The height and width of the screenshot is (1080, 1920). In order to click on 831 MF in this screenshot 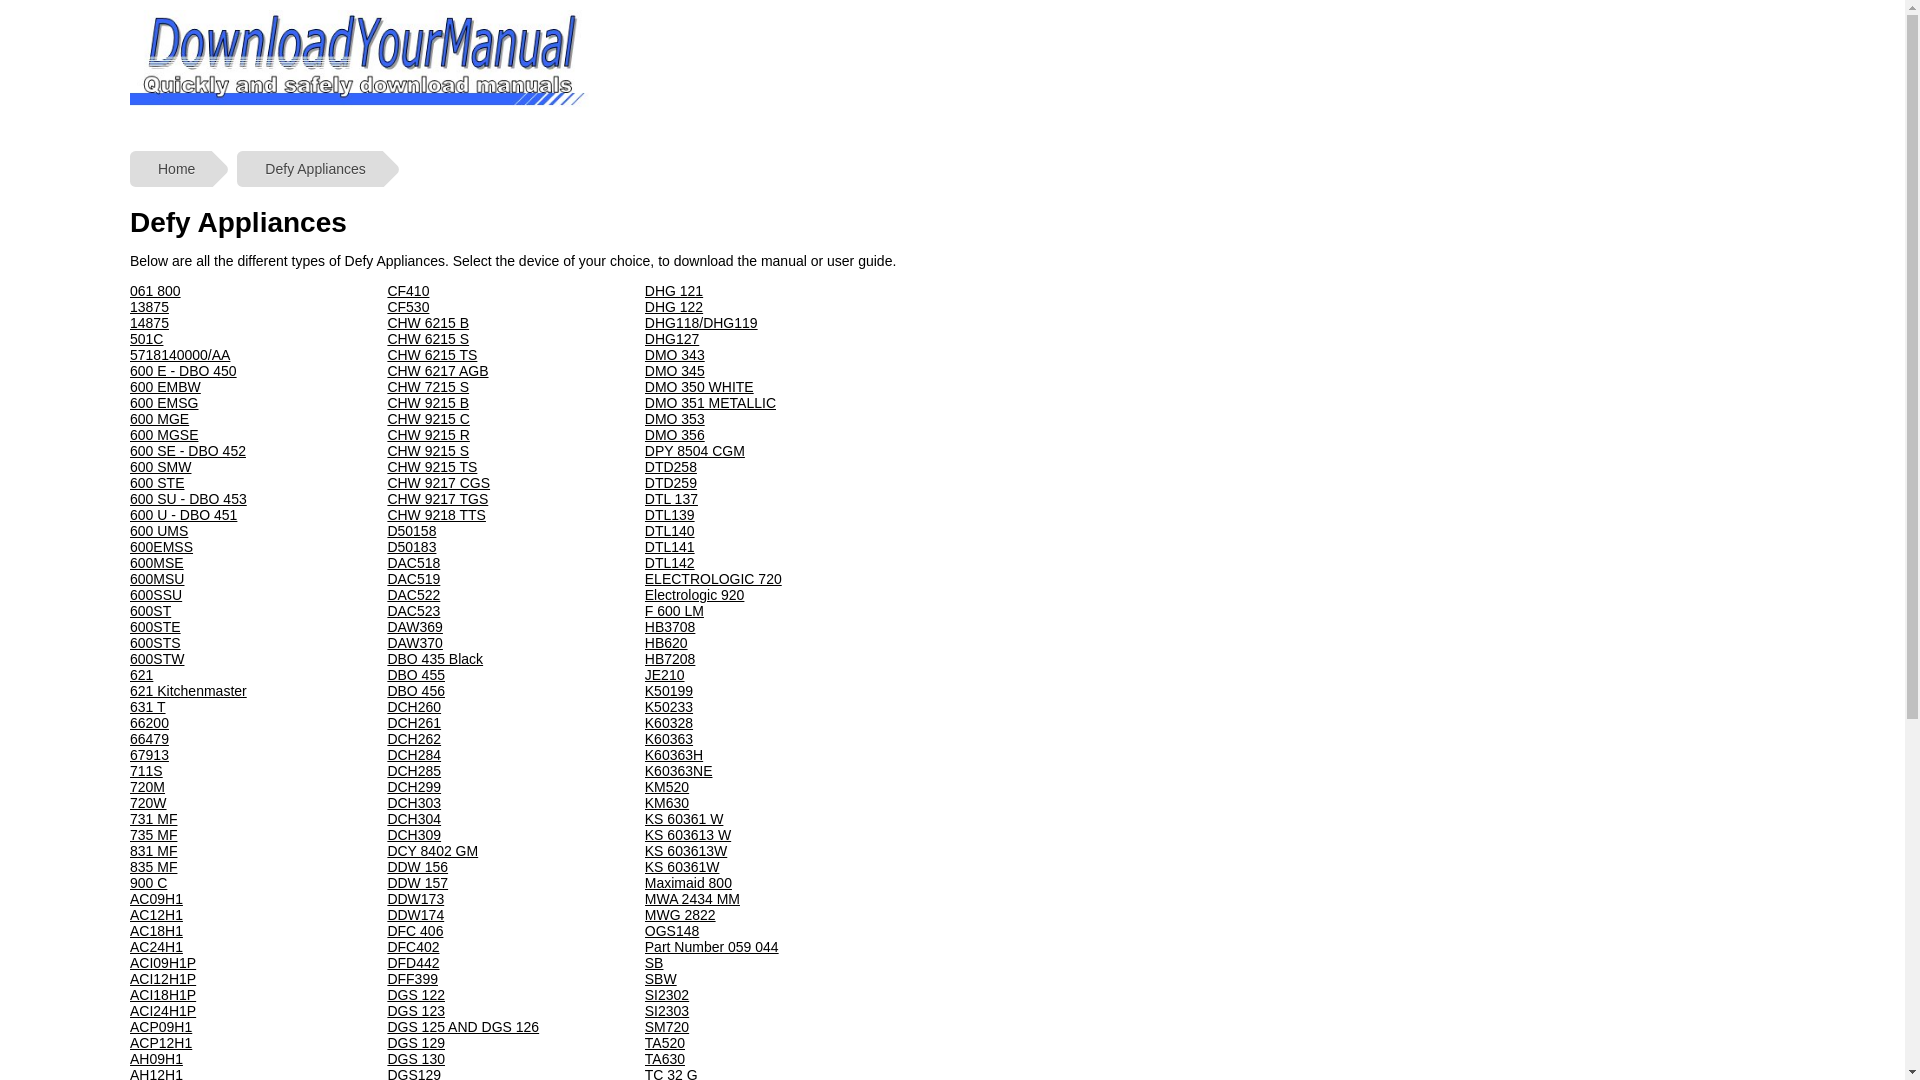, I will do `click(154, 851)`.